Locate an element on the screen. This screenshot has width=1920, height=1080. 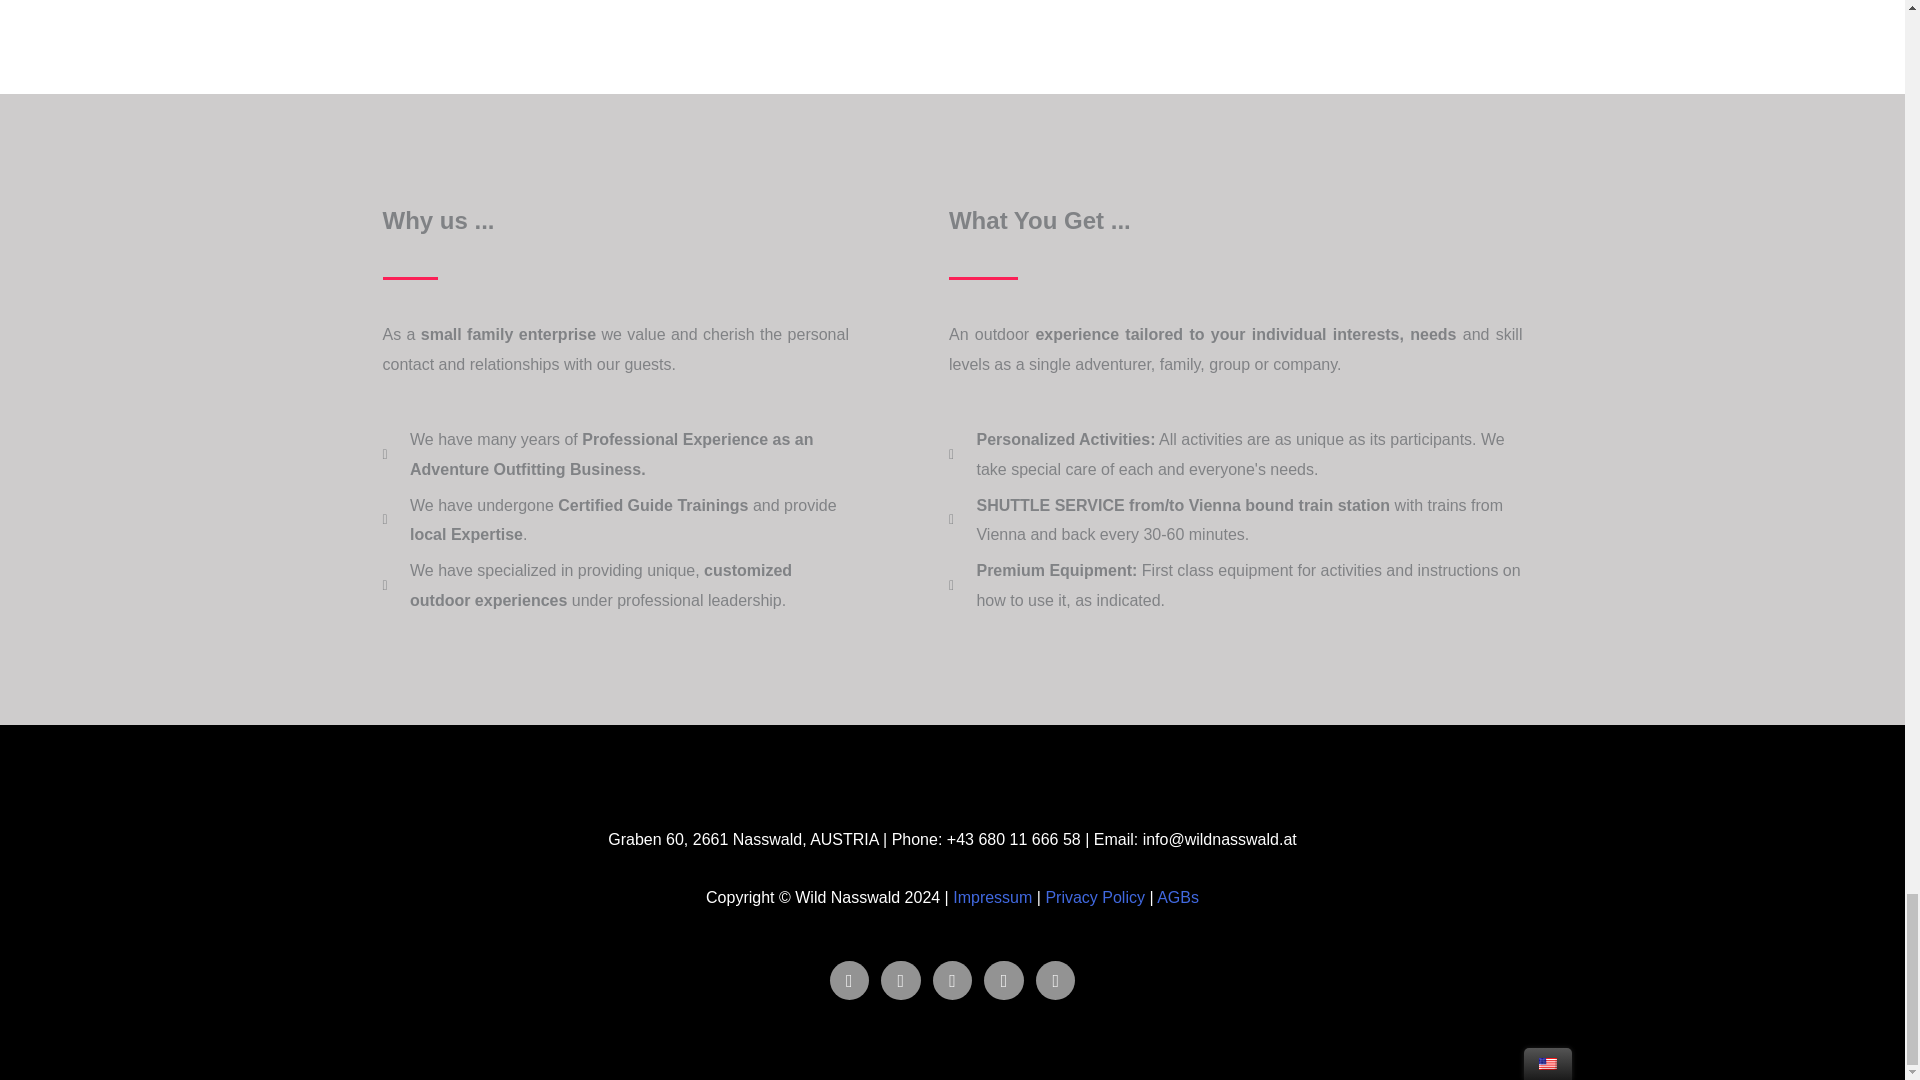
Privacy Policy is located at coordinates (1094, 897).